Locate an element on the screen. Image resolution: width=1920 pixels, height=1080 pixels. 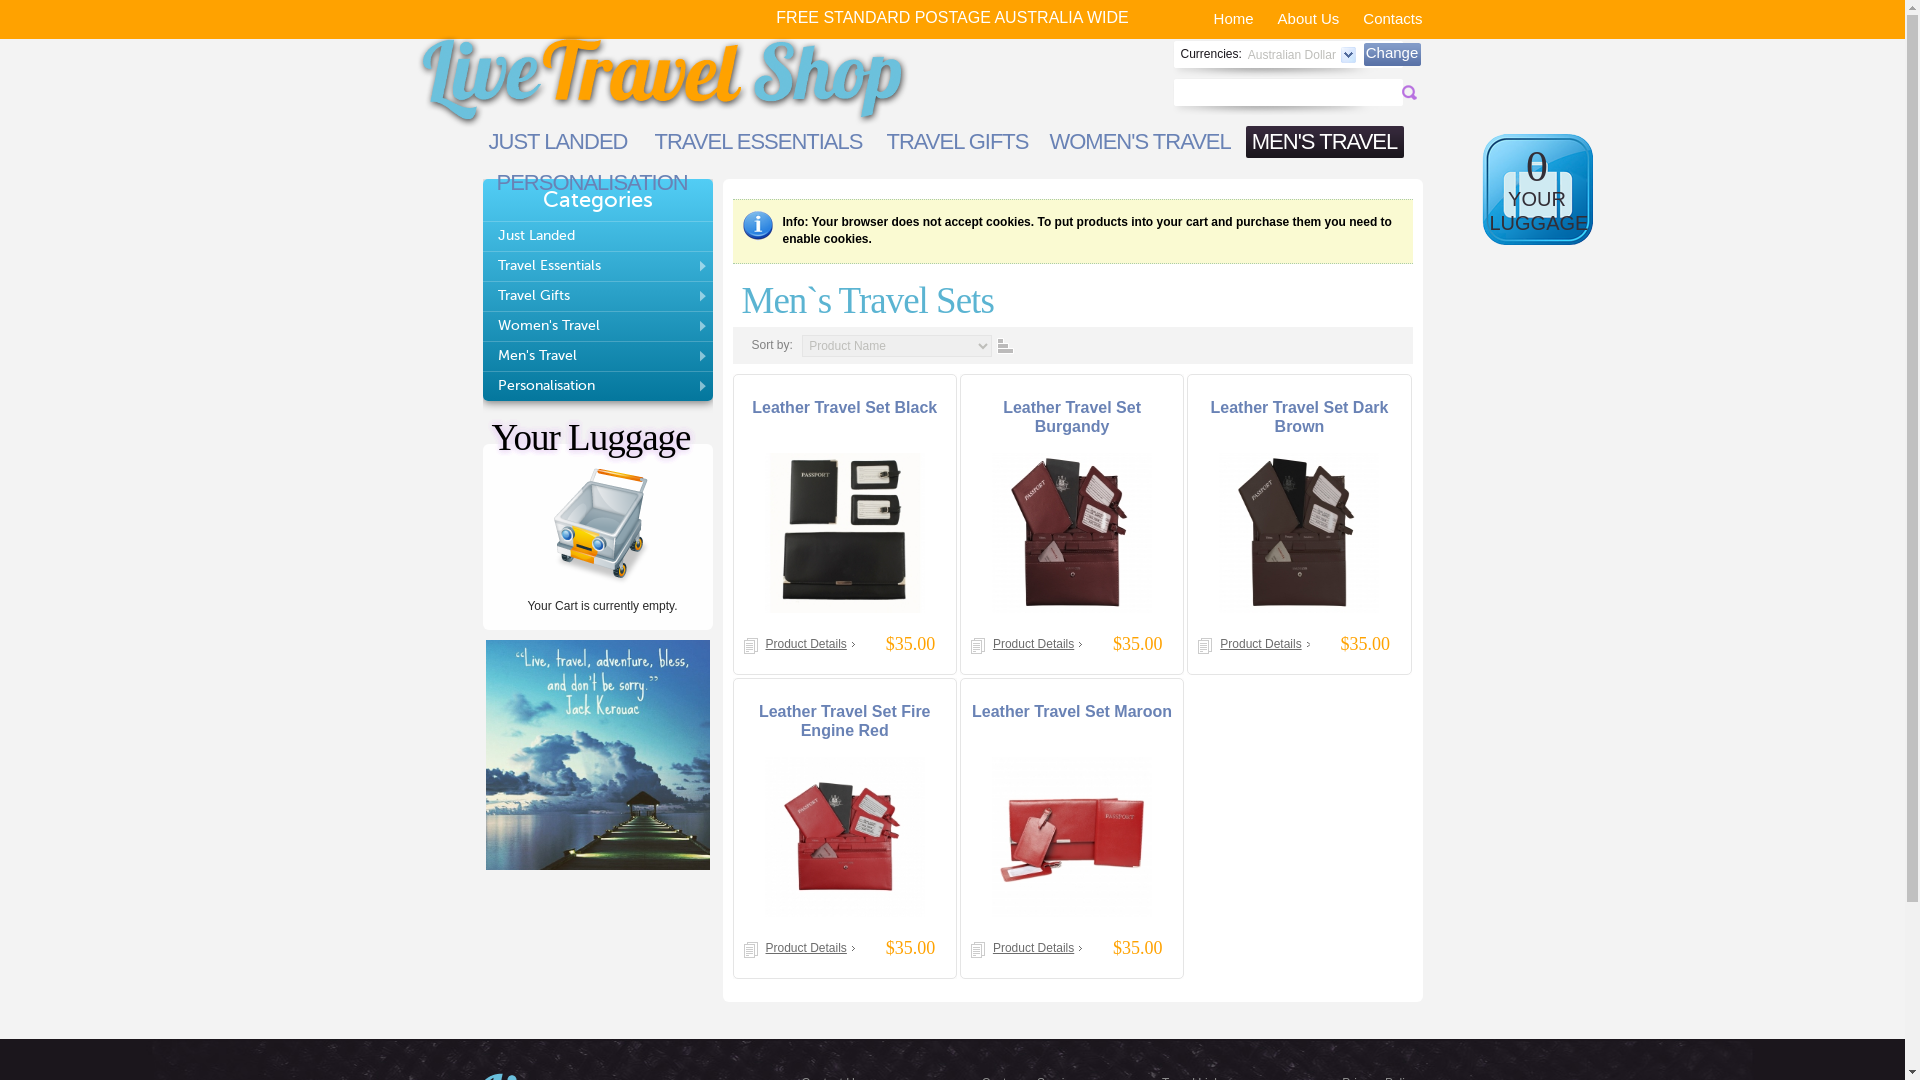
Leather Travel Set Fire Engine Red is located at coordinates (845, 837).